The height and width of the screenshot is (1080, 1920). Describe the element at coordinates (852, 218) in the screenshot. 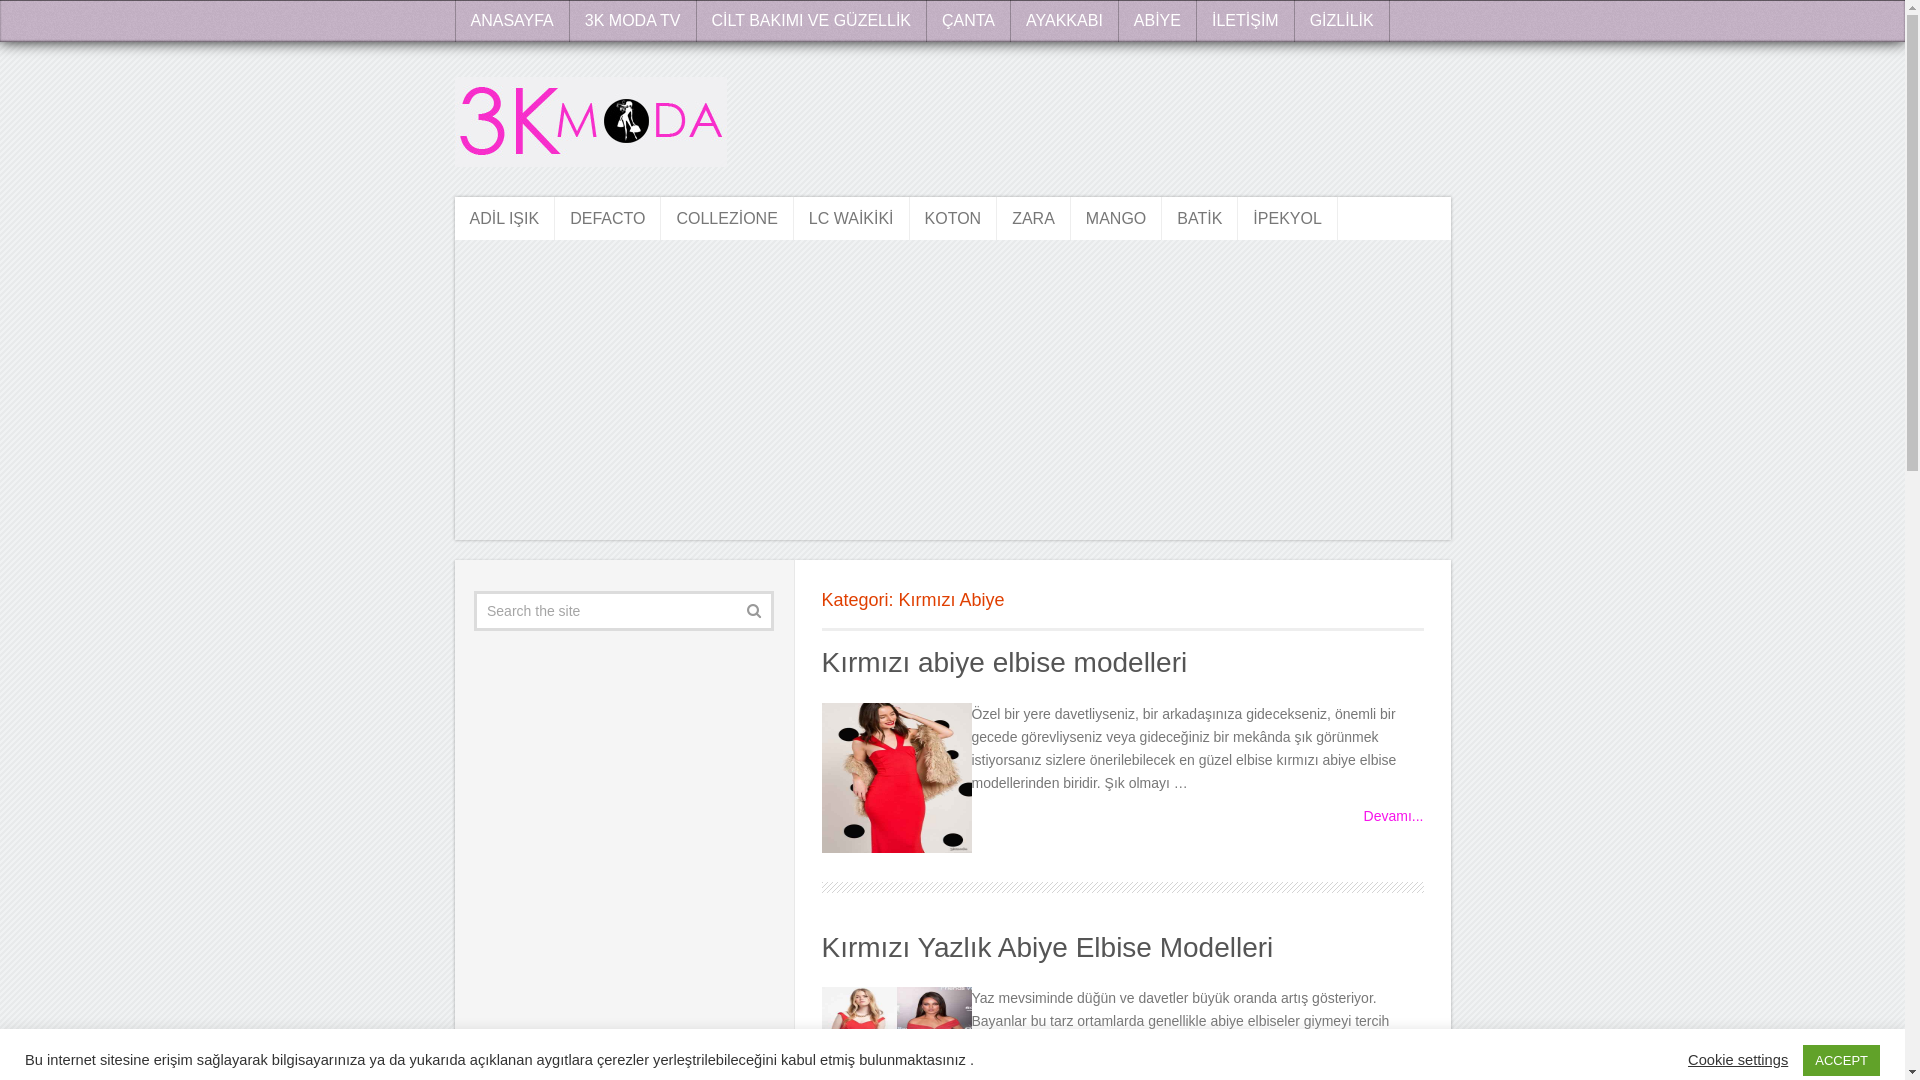

I see `LC WAIKIKI` at that location.